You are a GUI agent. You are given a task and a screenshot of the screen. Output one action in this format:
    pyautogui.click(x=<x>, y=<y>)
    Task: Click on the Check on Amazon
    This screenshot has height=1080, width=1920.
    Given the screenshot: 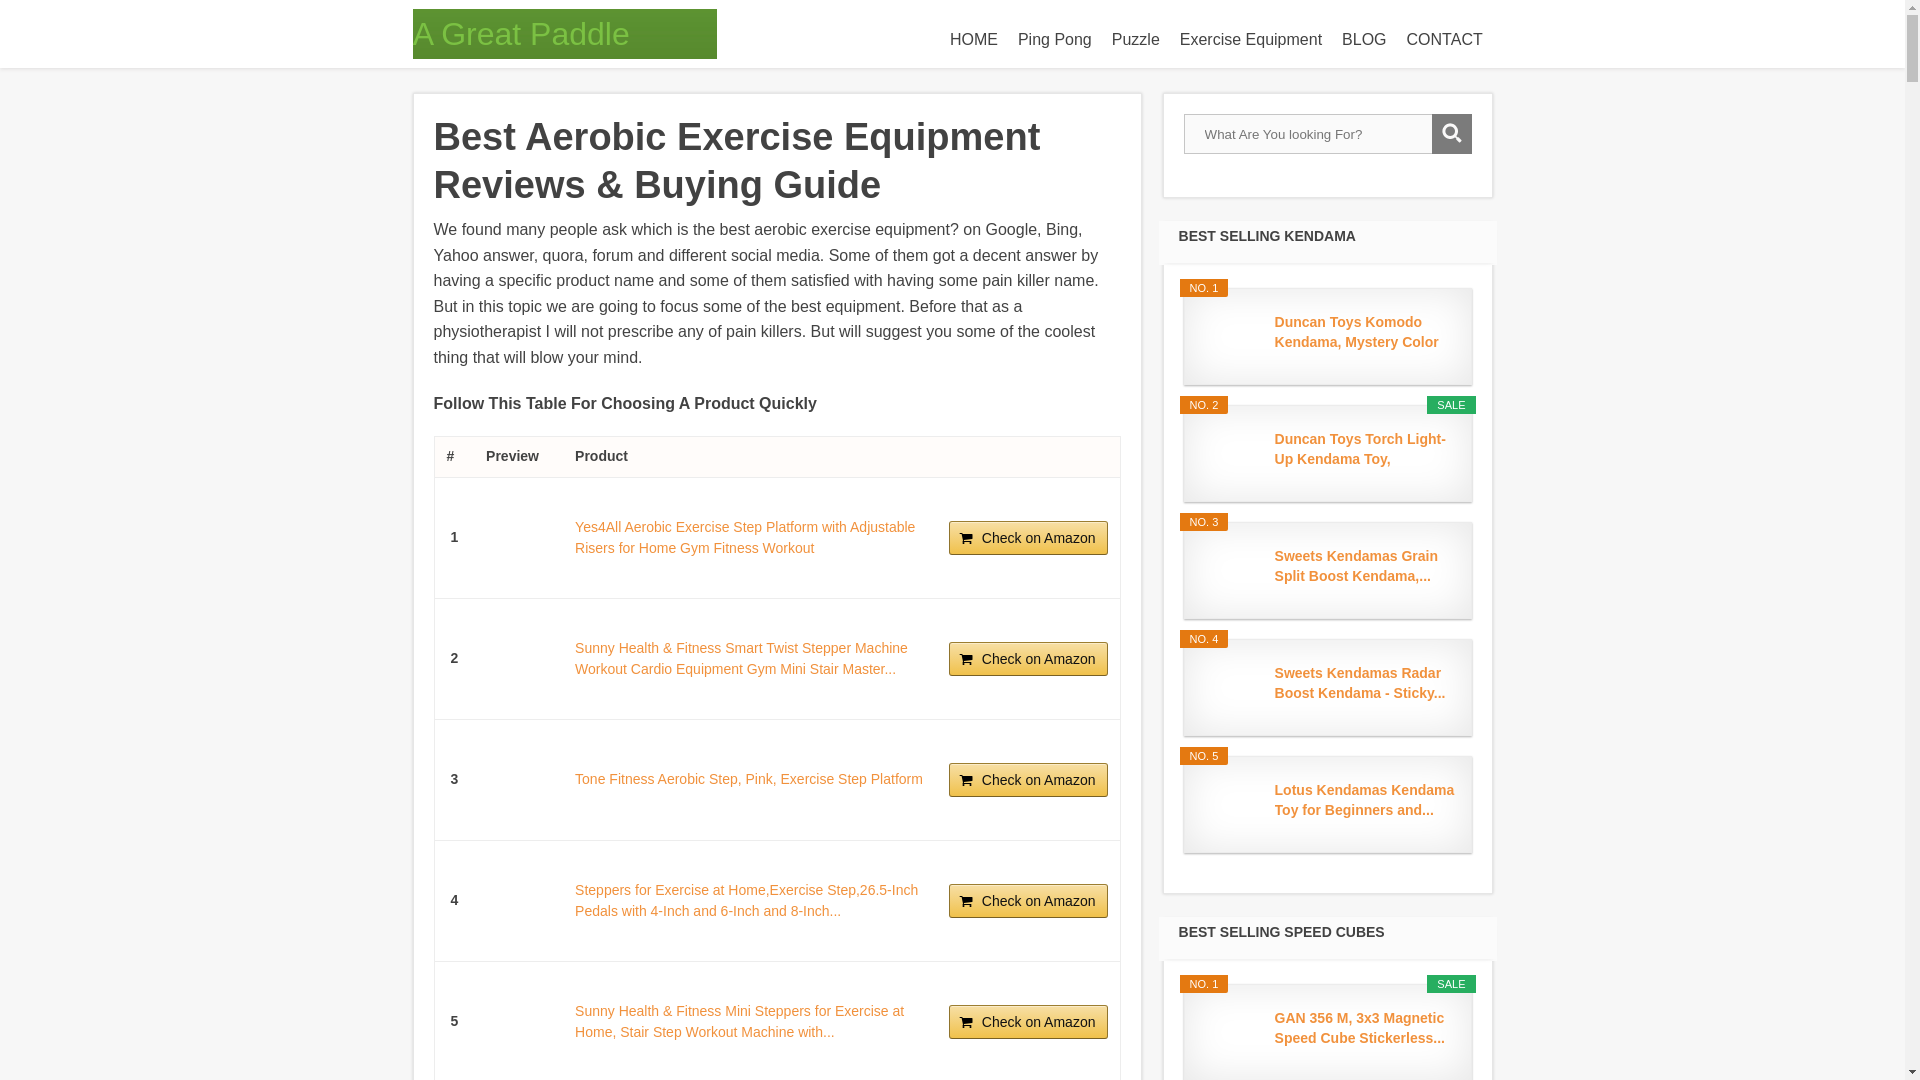 What is the action you would take?
    pyautogui.click(x=1028, y=780)
    